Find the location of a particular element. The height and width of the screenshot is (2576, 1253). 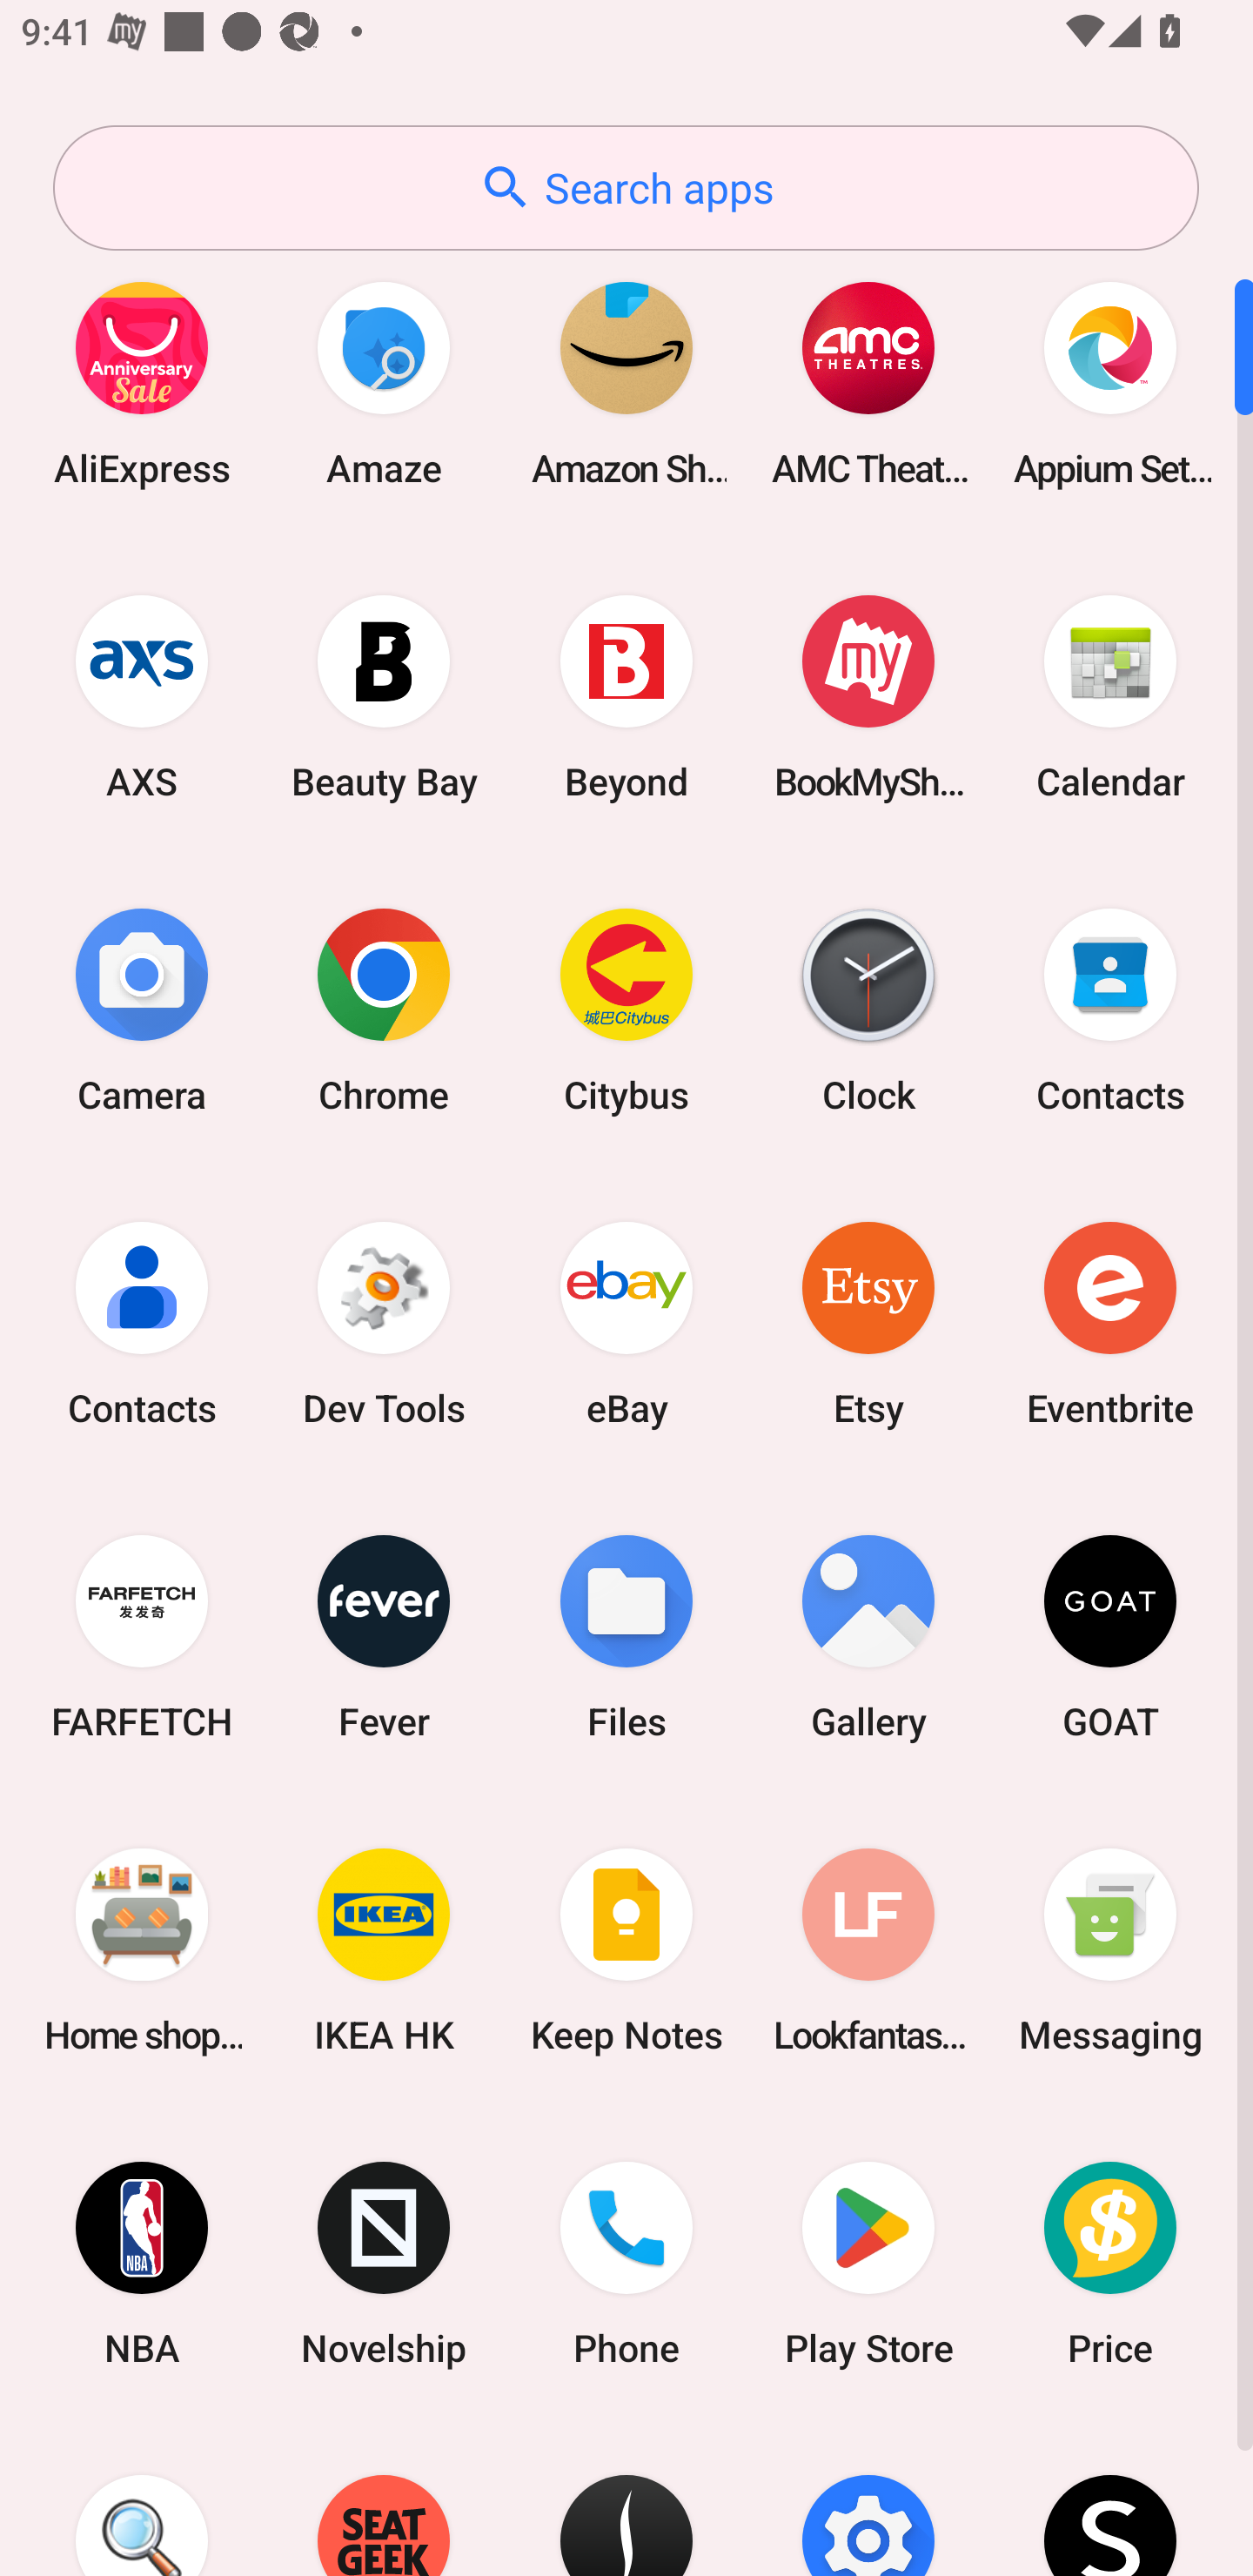

Calendar is located at coordinates (1110, 696).